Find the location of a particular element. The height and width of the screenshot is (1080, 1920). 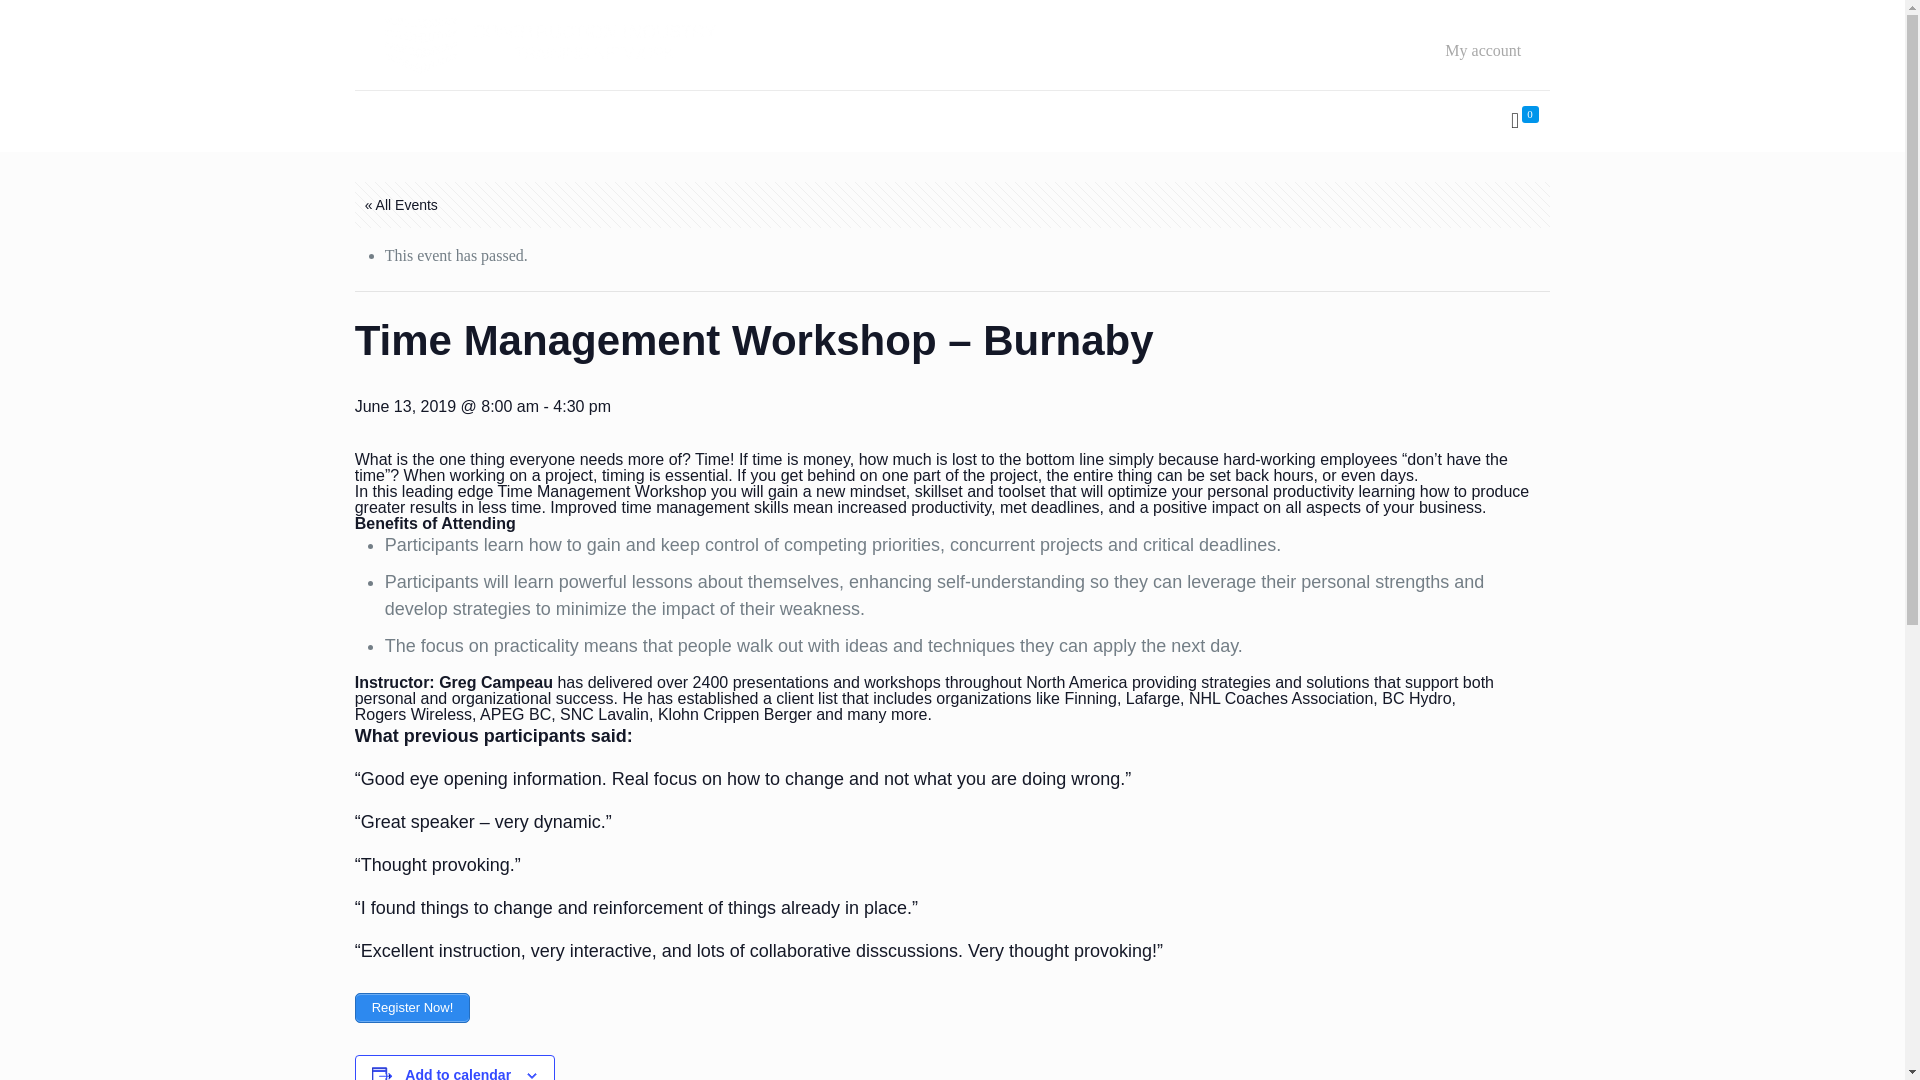

Register Now! is located at coordinates (412, 1007).